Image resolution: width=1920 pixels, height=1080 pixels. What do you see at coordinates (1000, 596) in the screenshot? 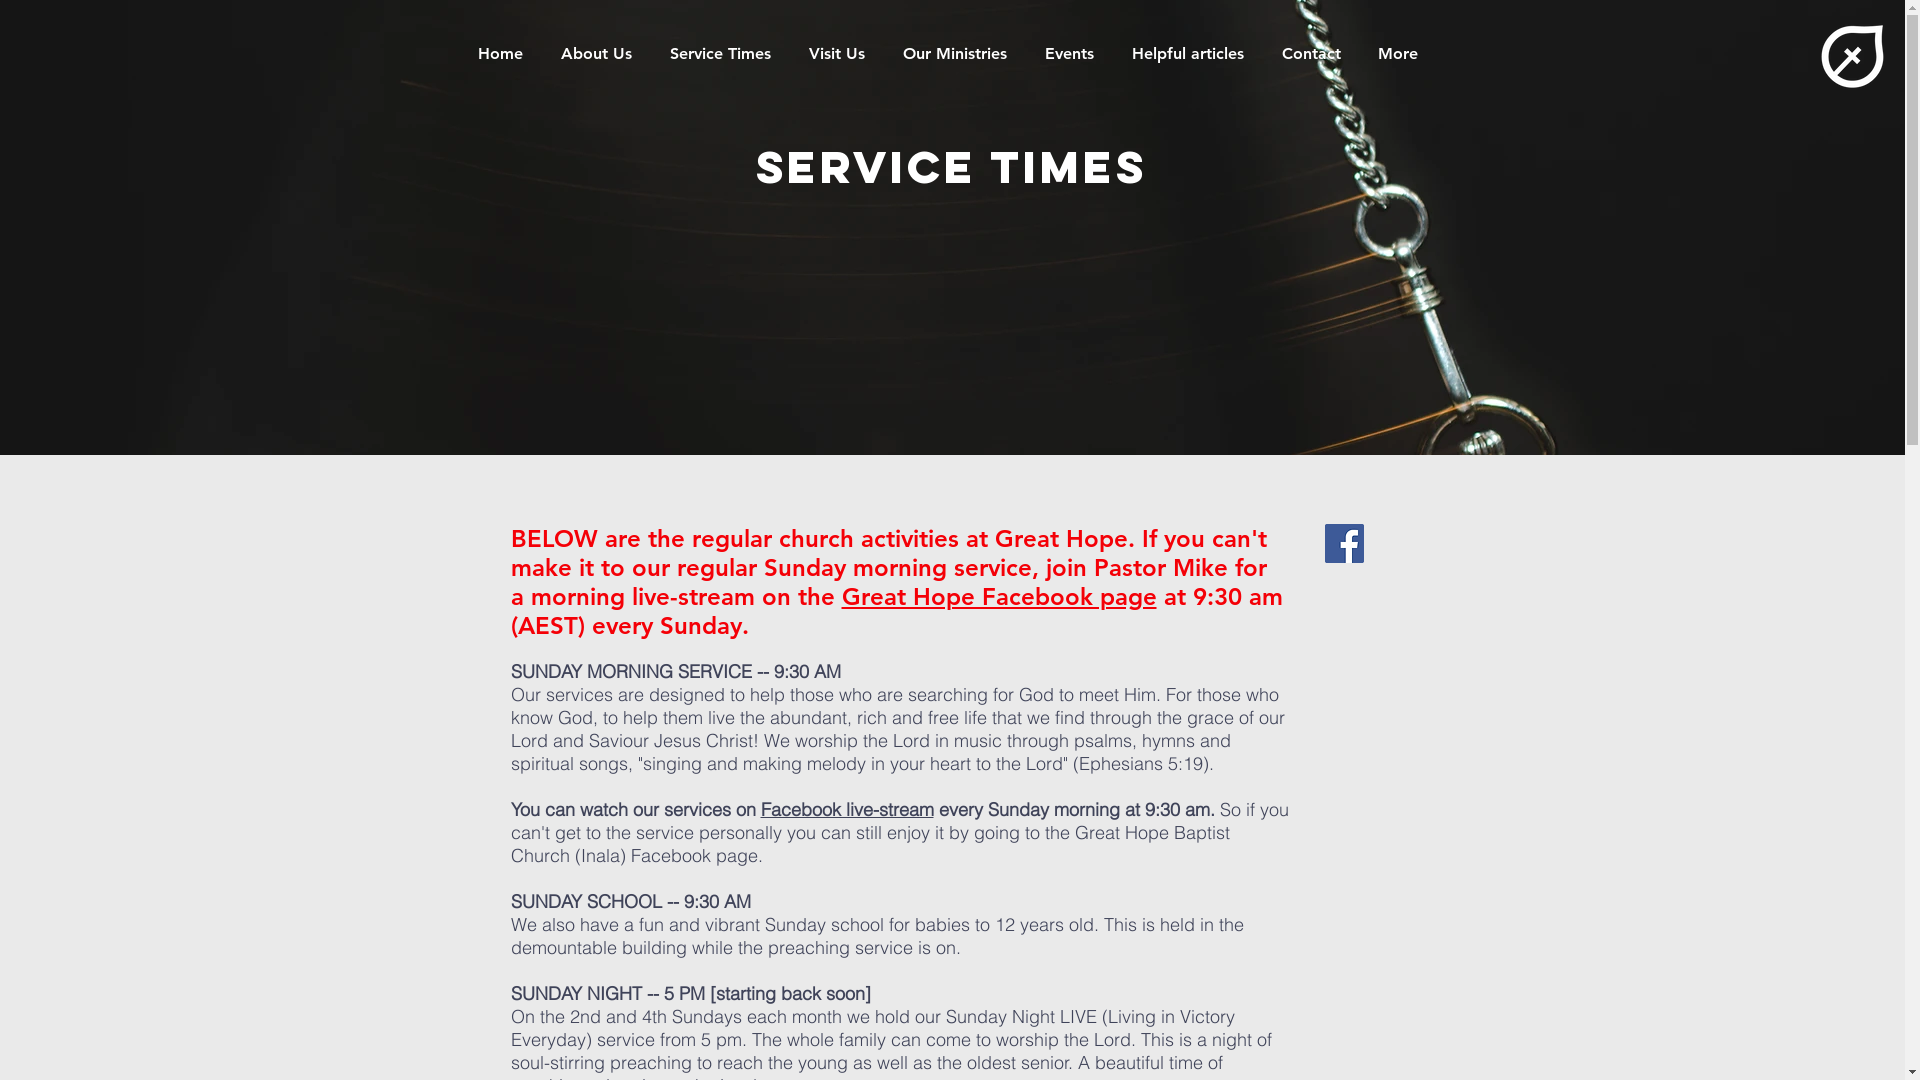
I see `Great Hope Facebook page` at bounding box center [1000, 596].